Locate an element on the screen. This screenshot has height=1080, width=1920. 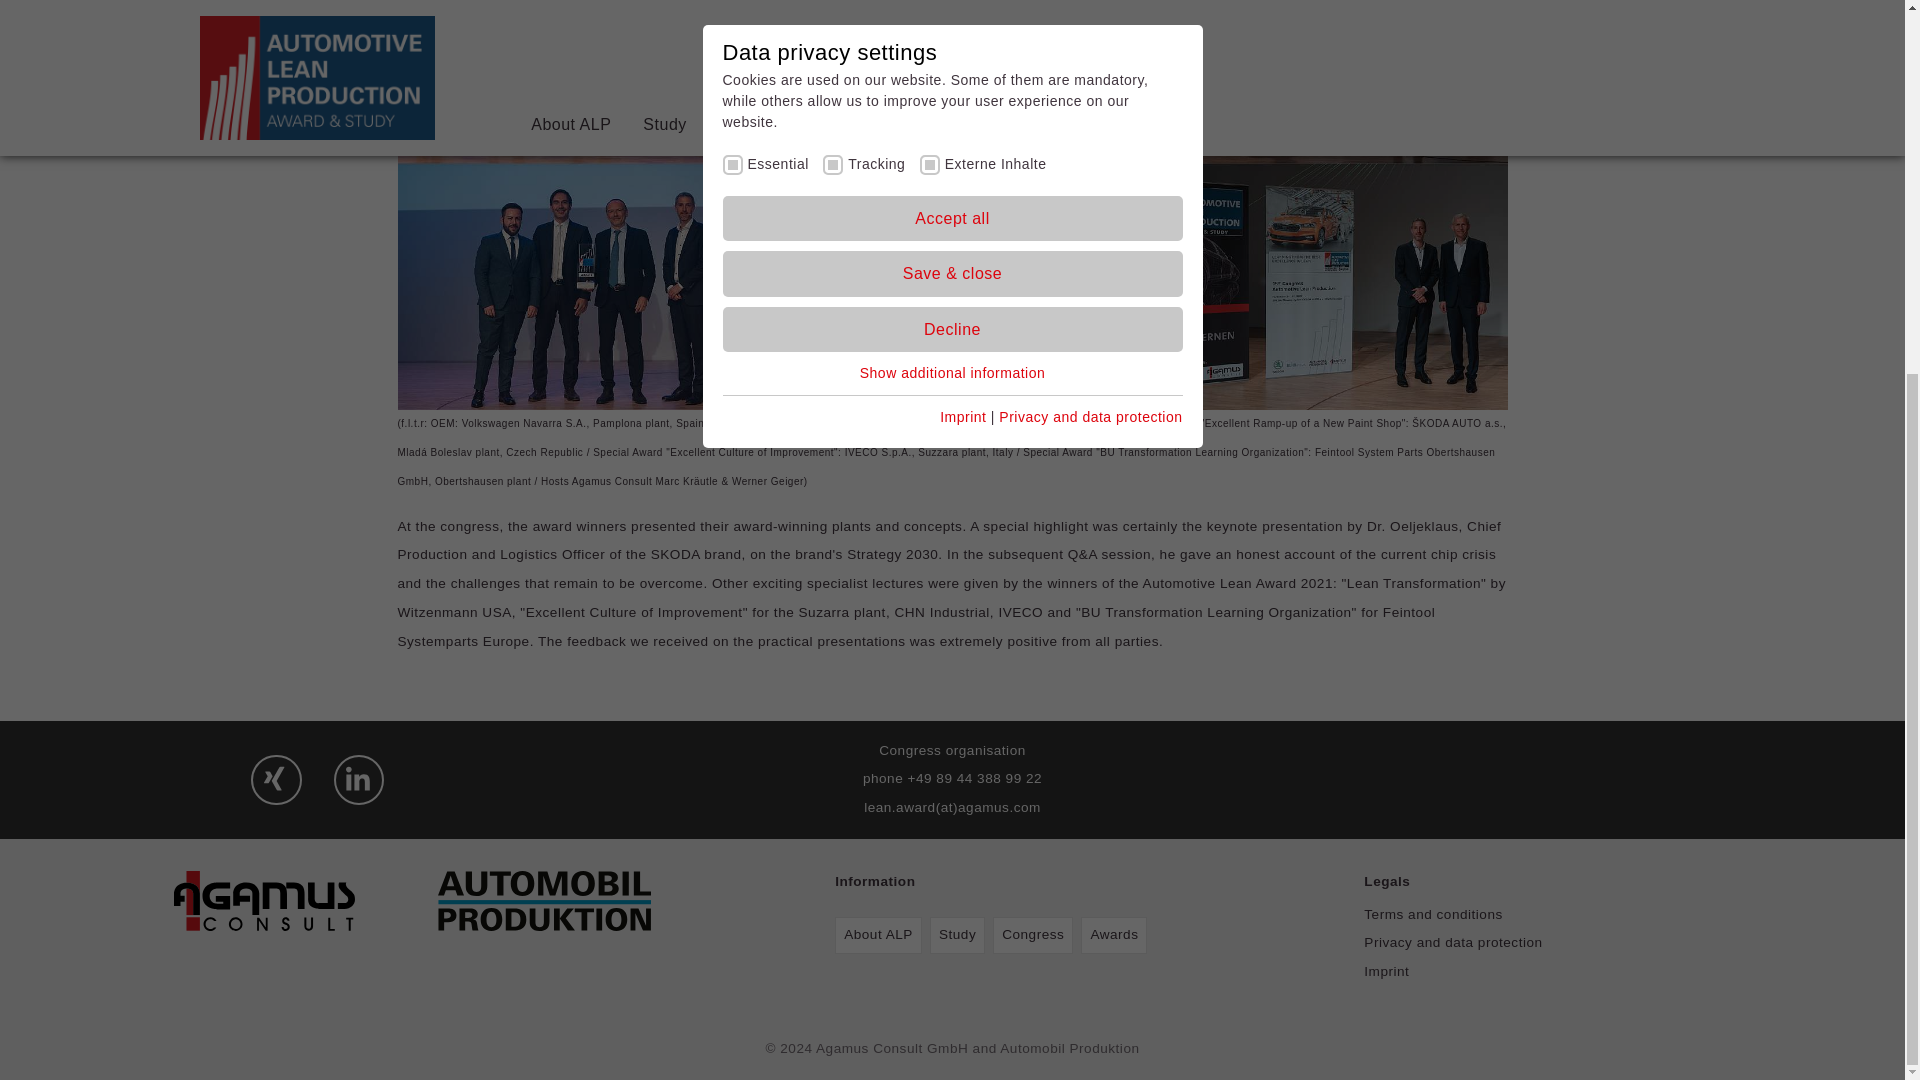
About ALP is located at coordinates (878, 934).